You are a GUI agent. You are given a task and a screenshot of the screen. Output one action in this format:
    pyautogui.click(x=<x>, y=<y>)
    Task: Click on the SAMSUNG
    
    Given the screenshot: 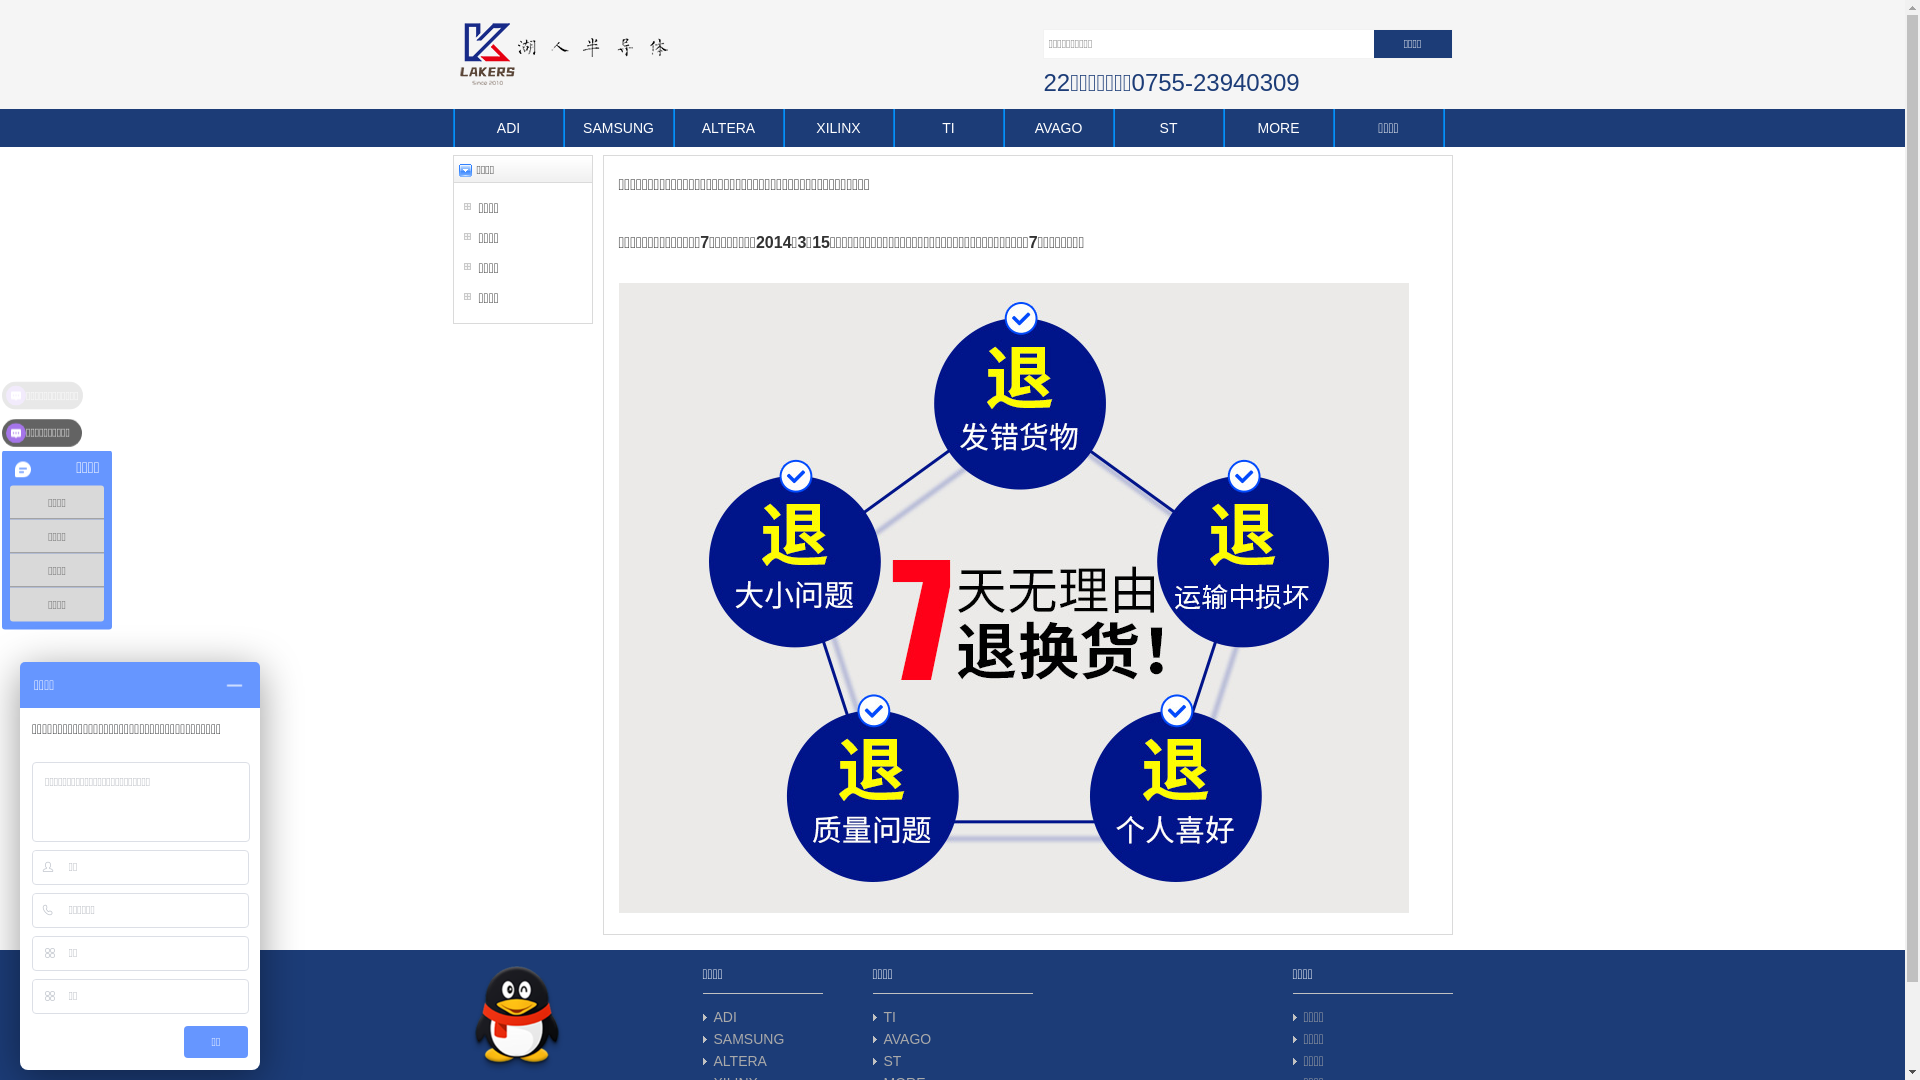 What is the action you would take?
    pyautogui.click(x=619, y=128)
    